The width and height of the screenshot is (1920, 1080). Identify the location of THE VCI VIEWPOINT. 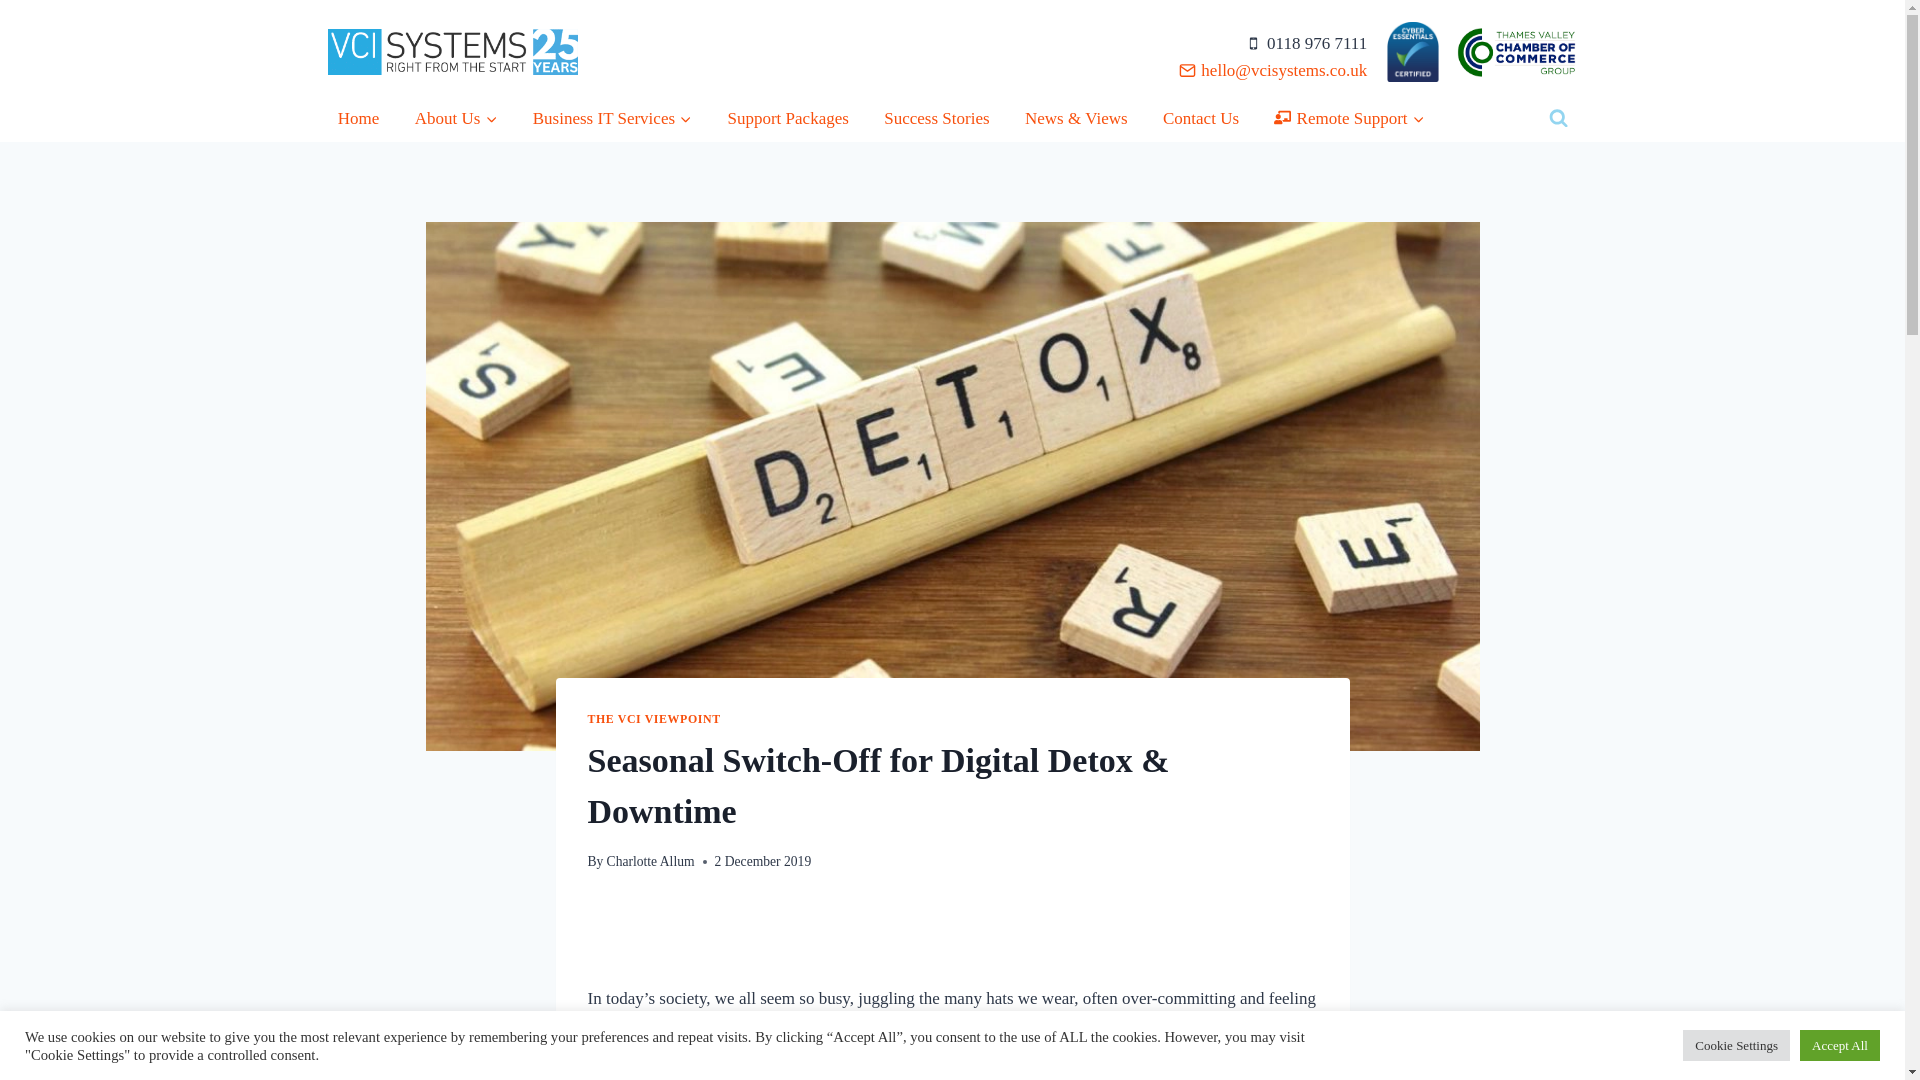
(654, 718).